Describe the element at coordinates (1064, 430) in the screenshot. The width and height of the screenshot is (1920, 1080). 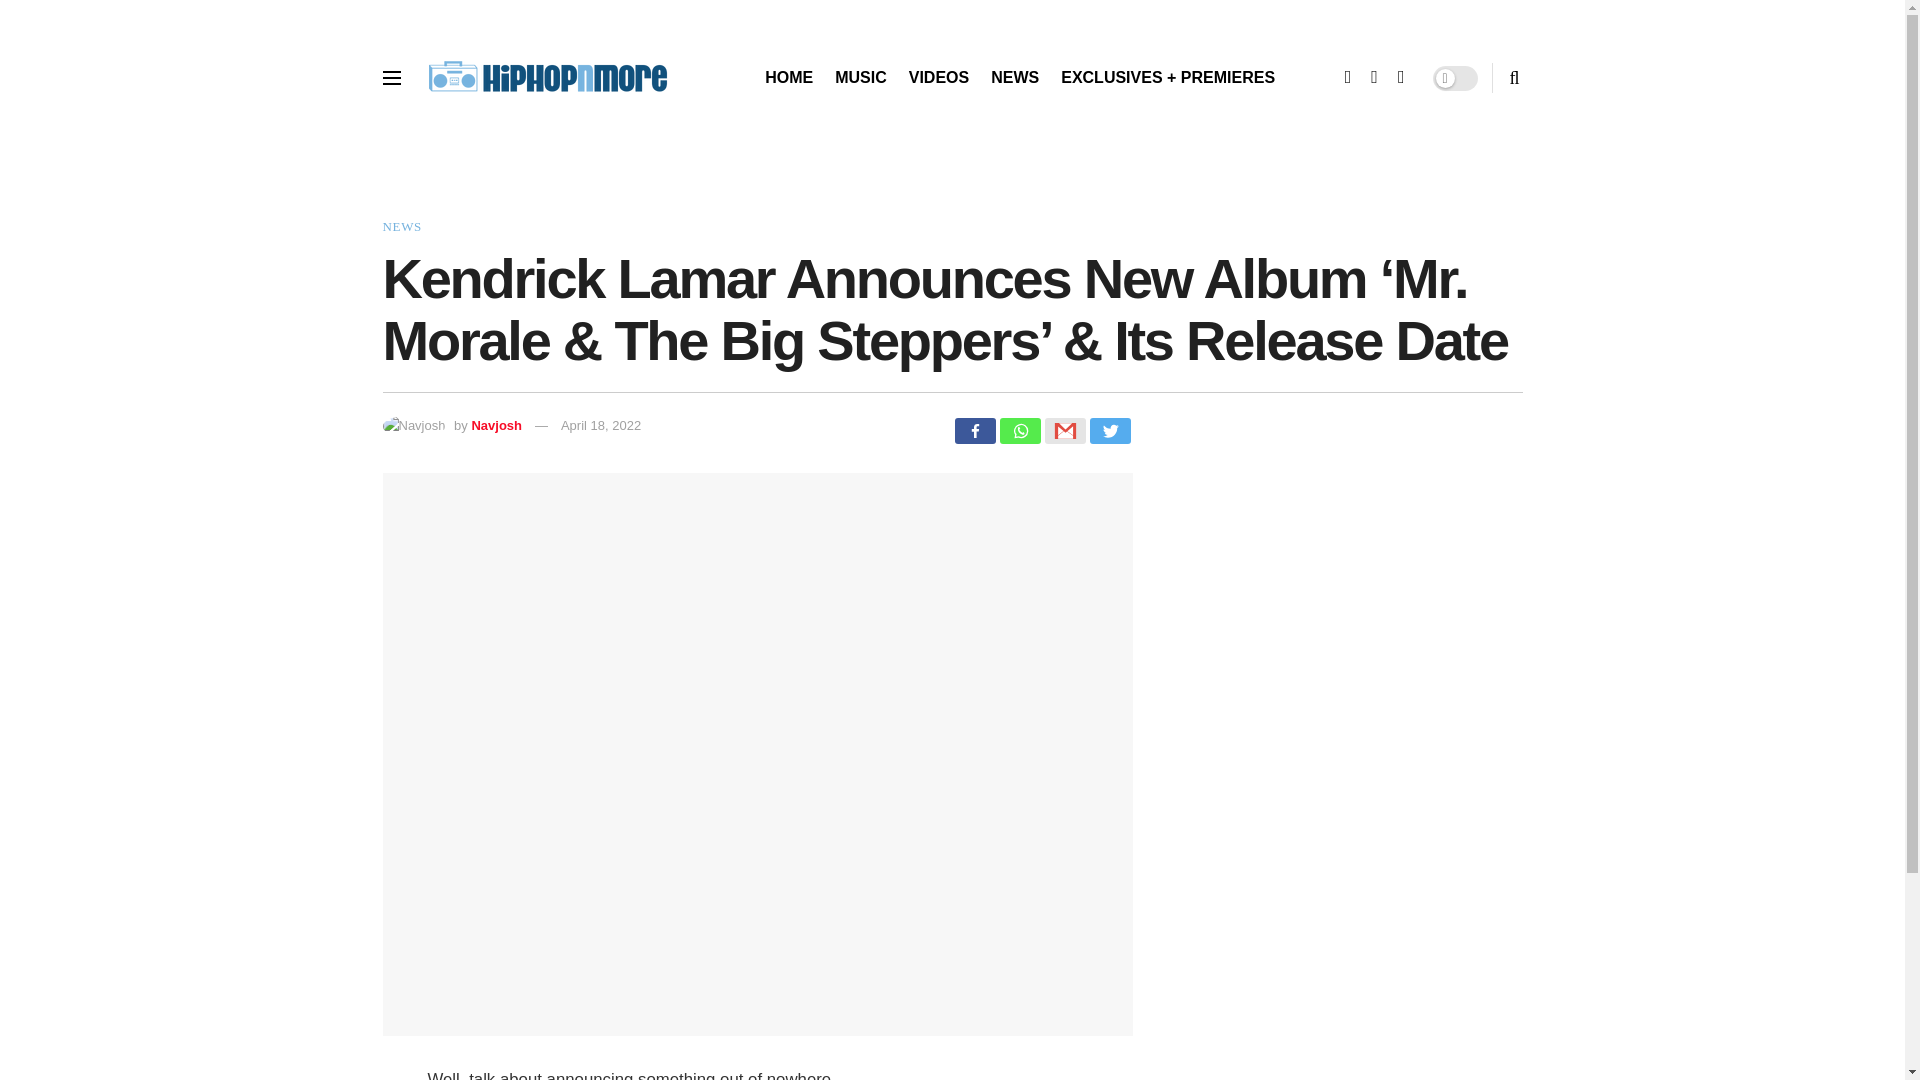
I see `Google Gmail` at that location.